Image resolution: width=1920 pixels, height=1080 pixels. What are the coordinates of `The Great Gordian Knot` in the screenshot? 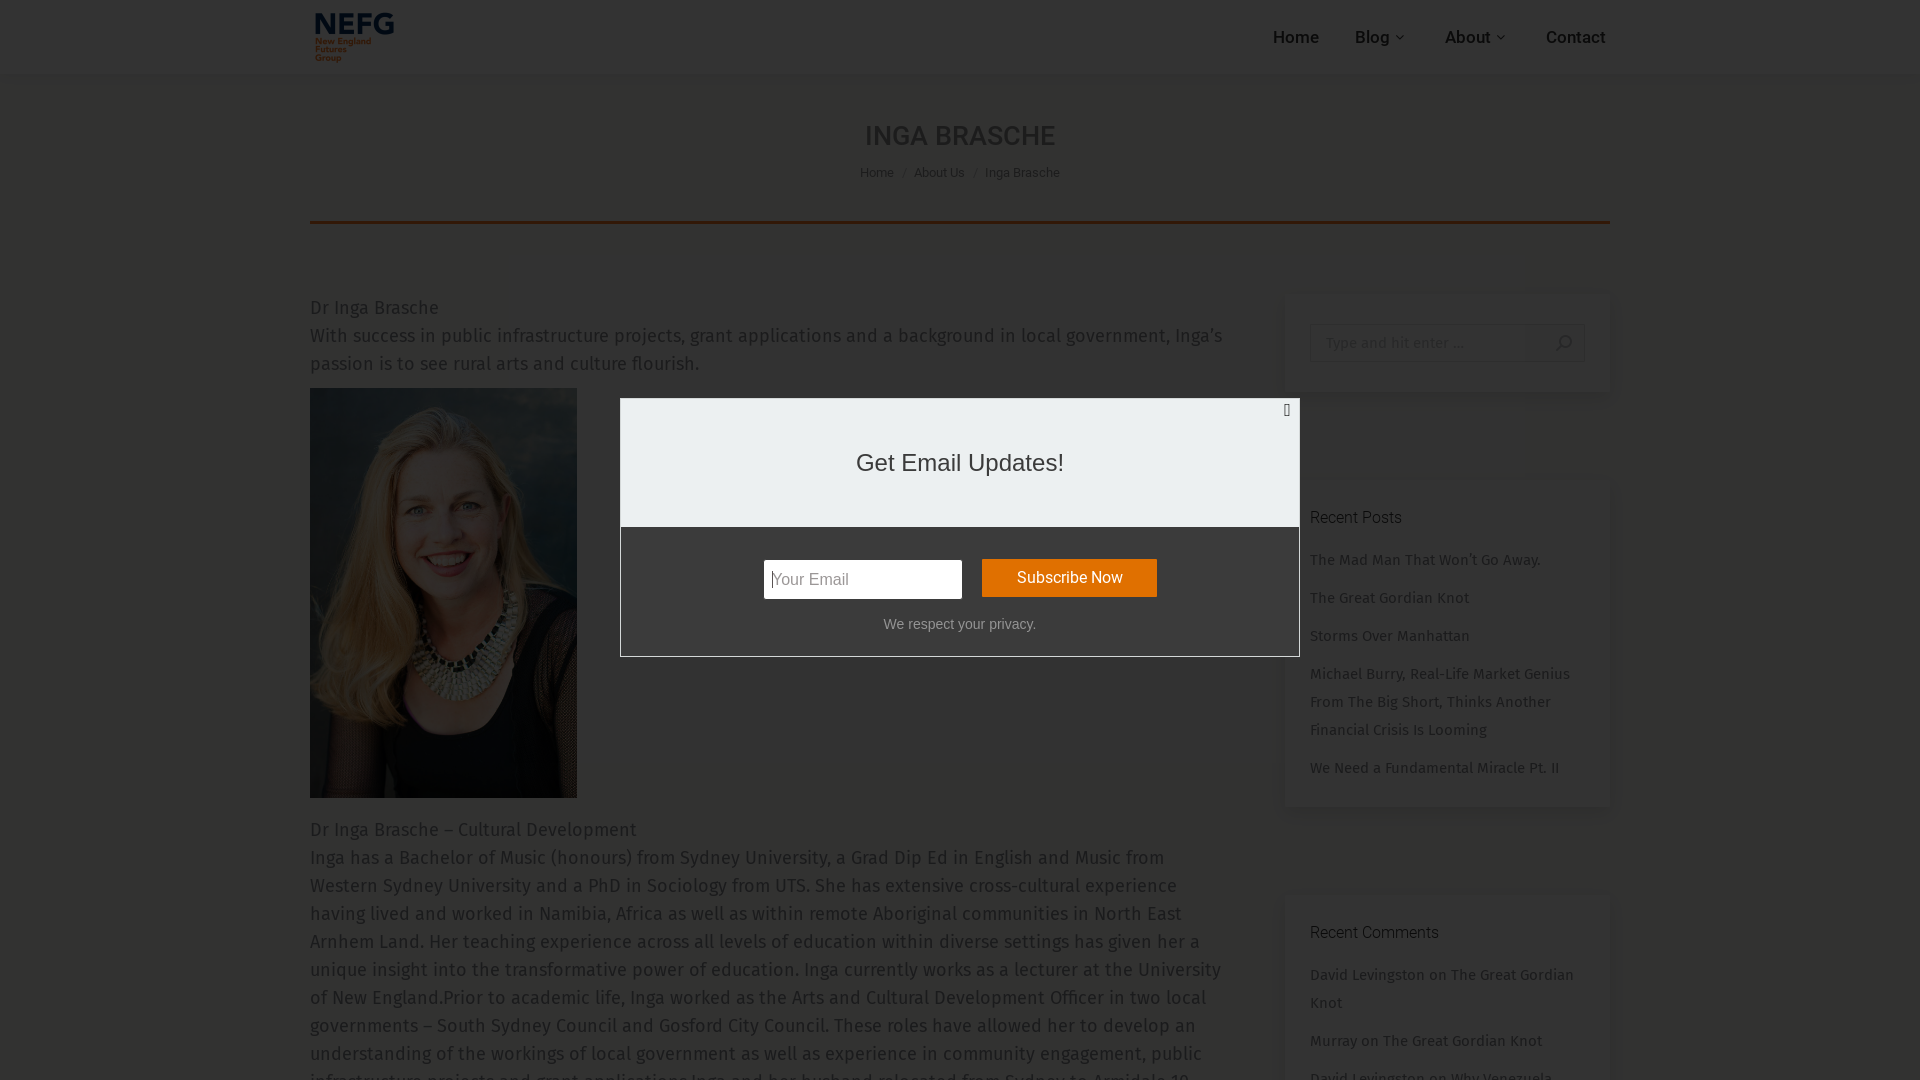 It's located at (1462, 1041).